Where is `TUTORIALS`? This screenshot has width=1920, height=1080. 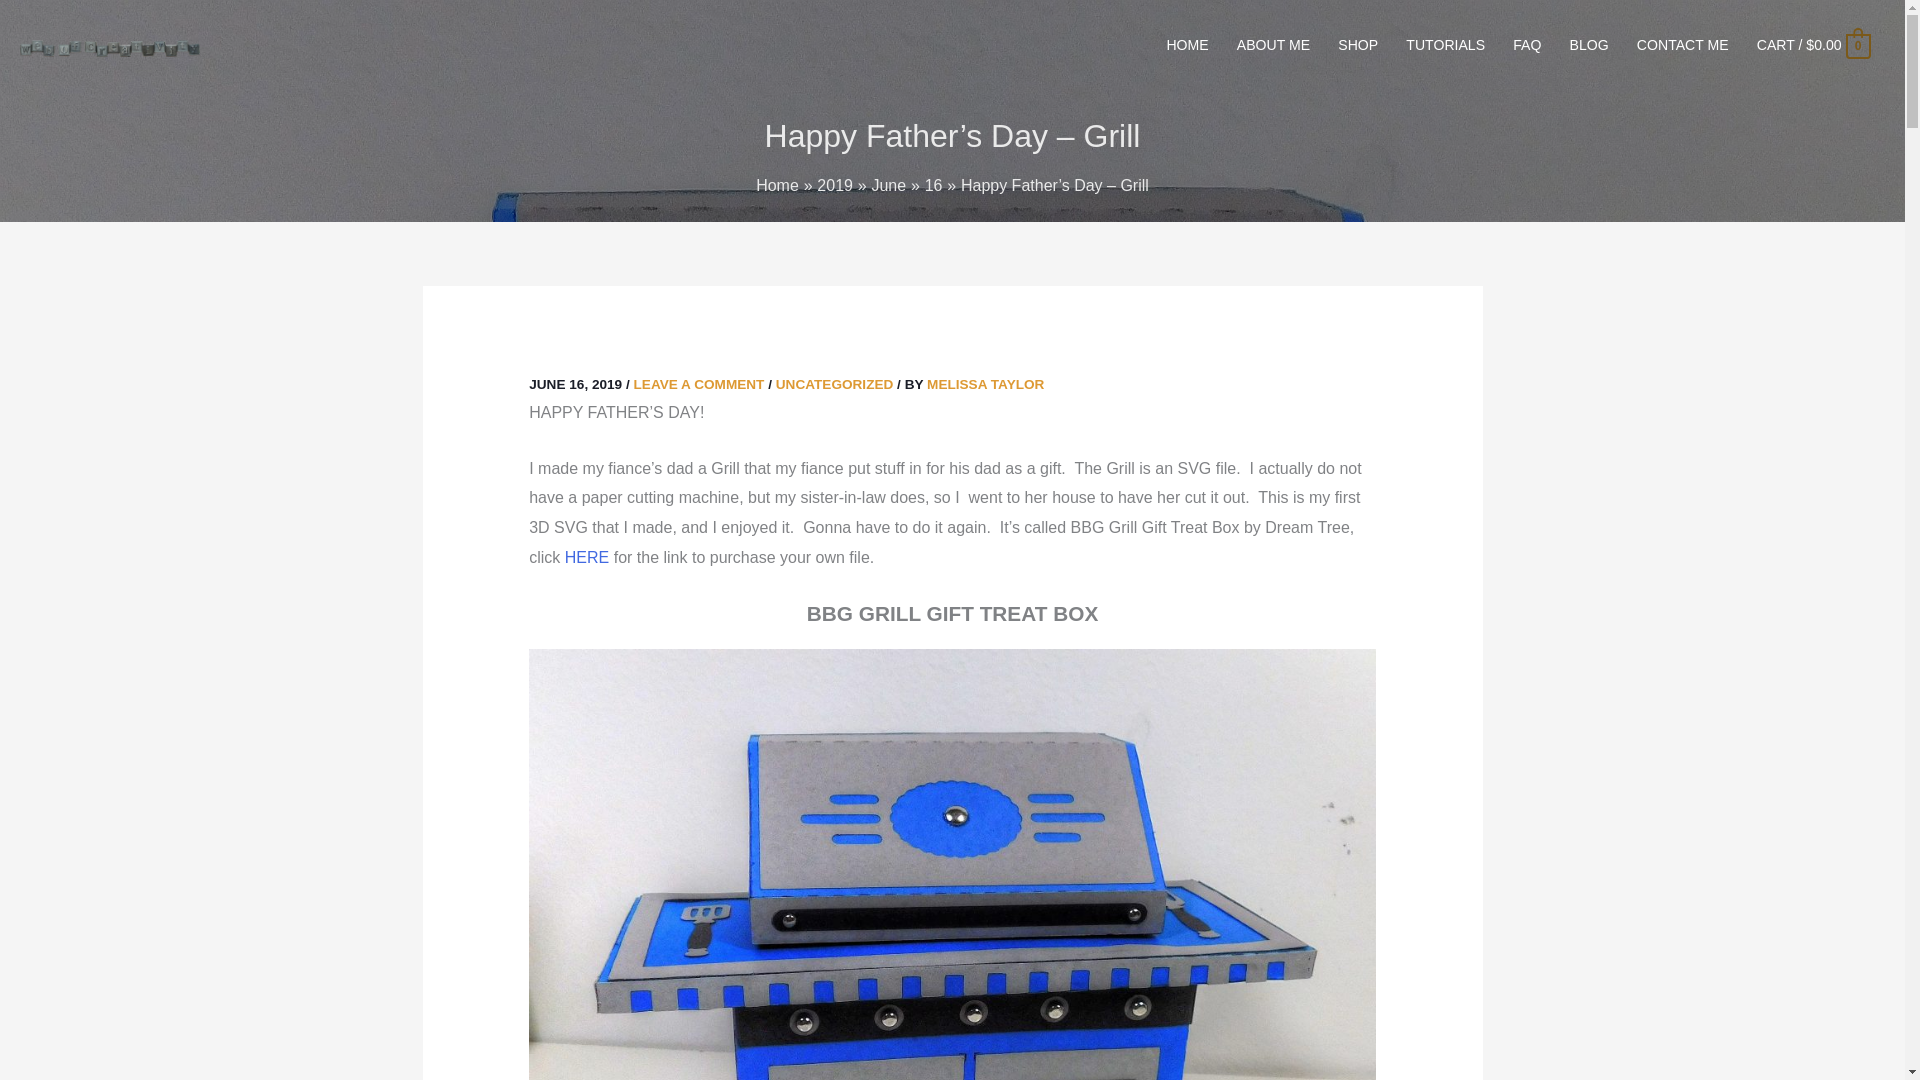 TUTORIALS is located at coordinates (1446, 45).